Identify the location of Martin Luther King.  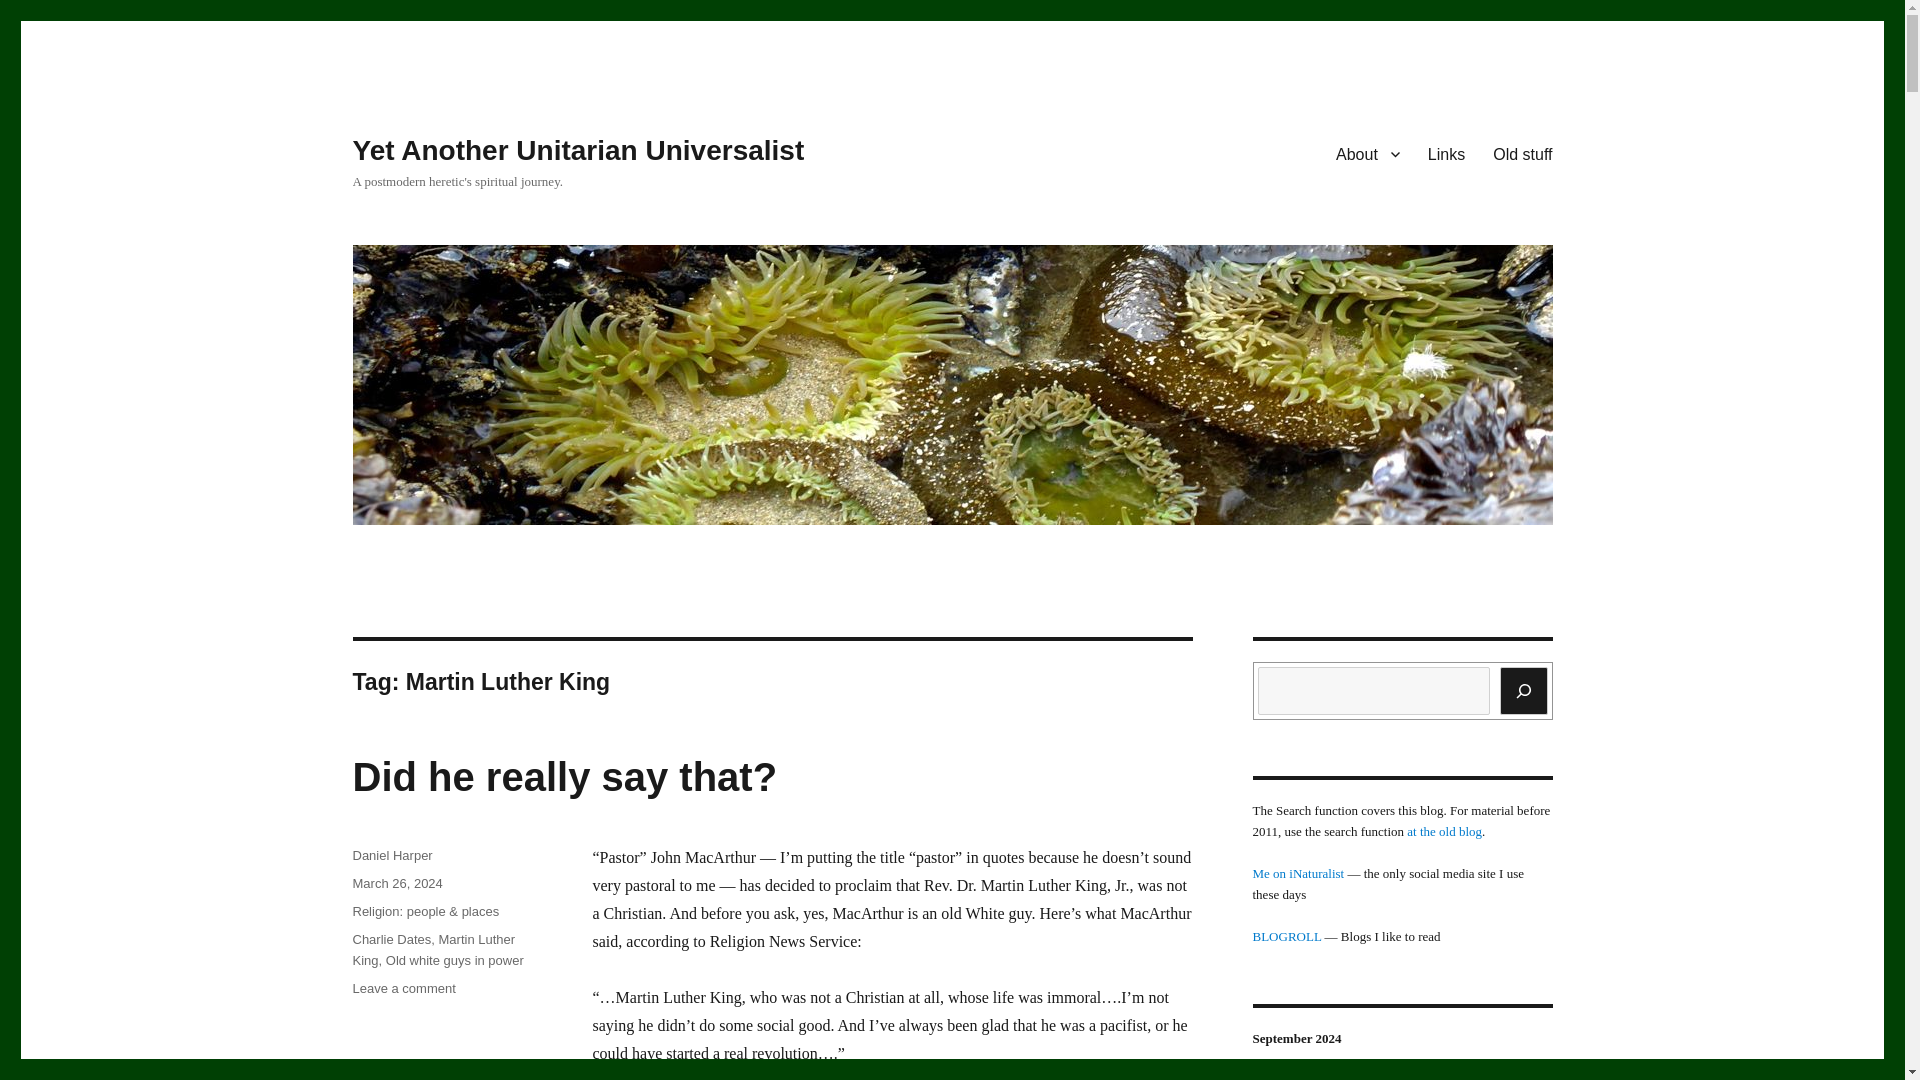
(578, 150).